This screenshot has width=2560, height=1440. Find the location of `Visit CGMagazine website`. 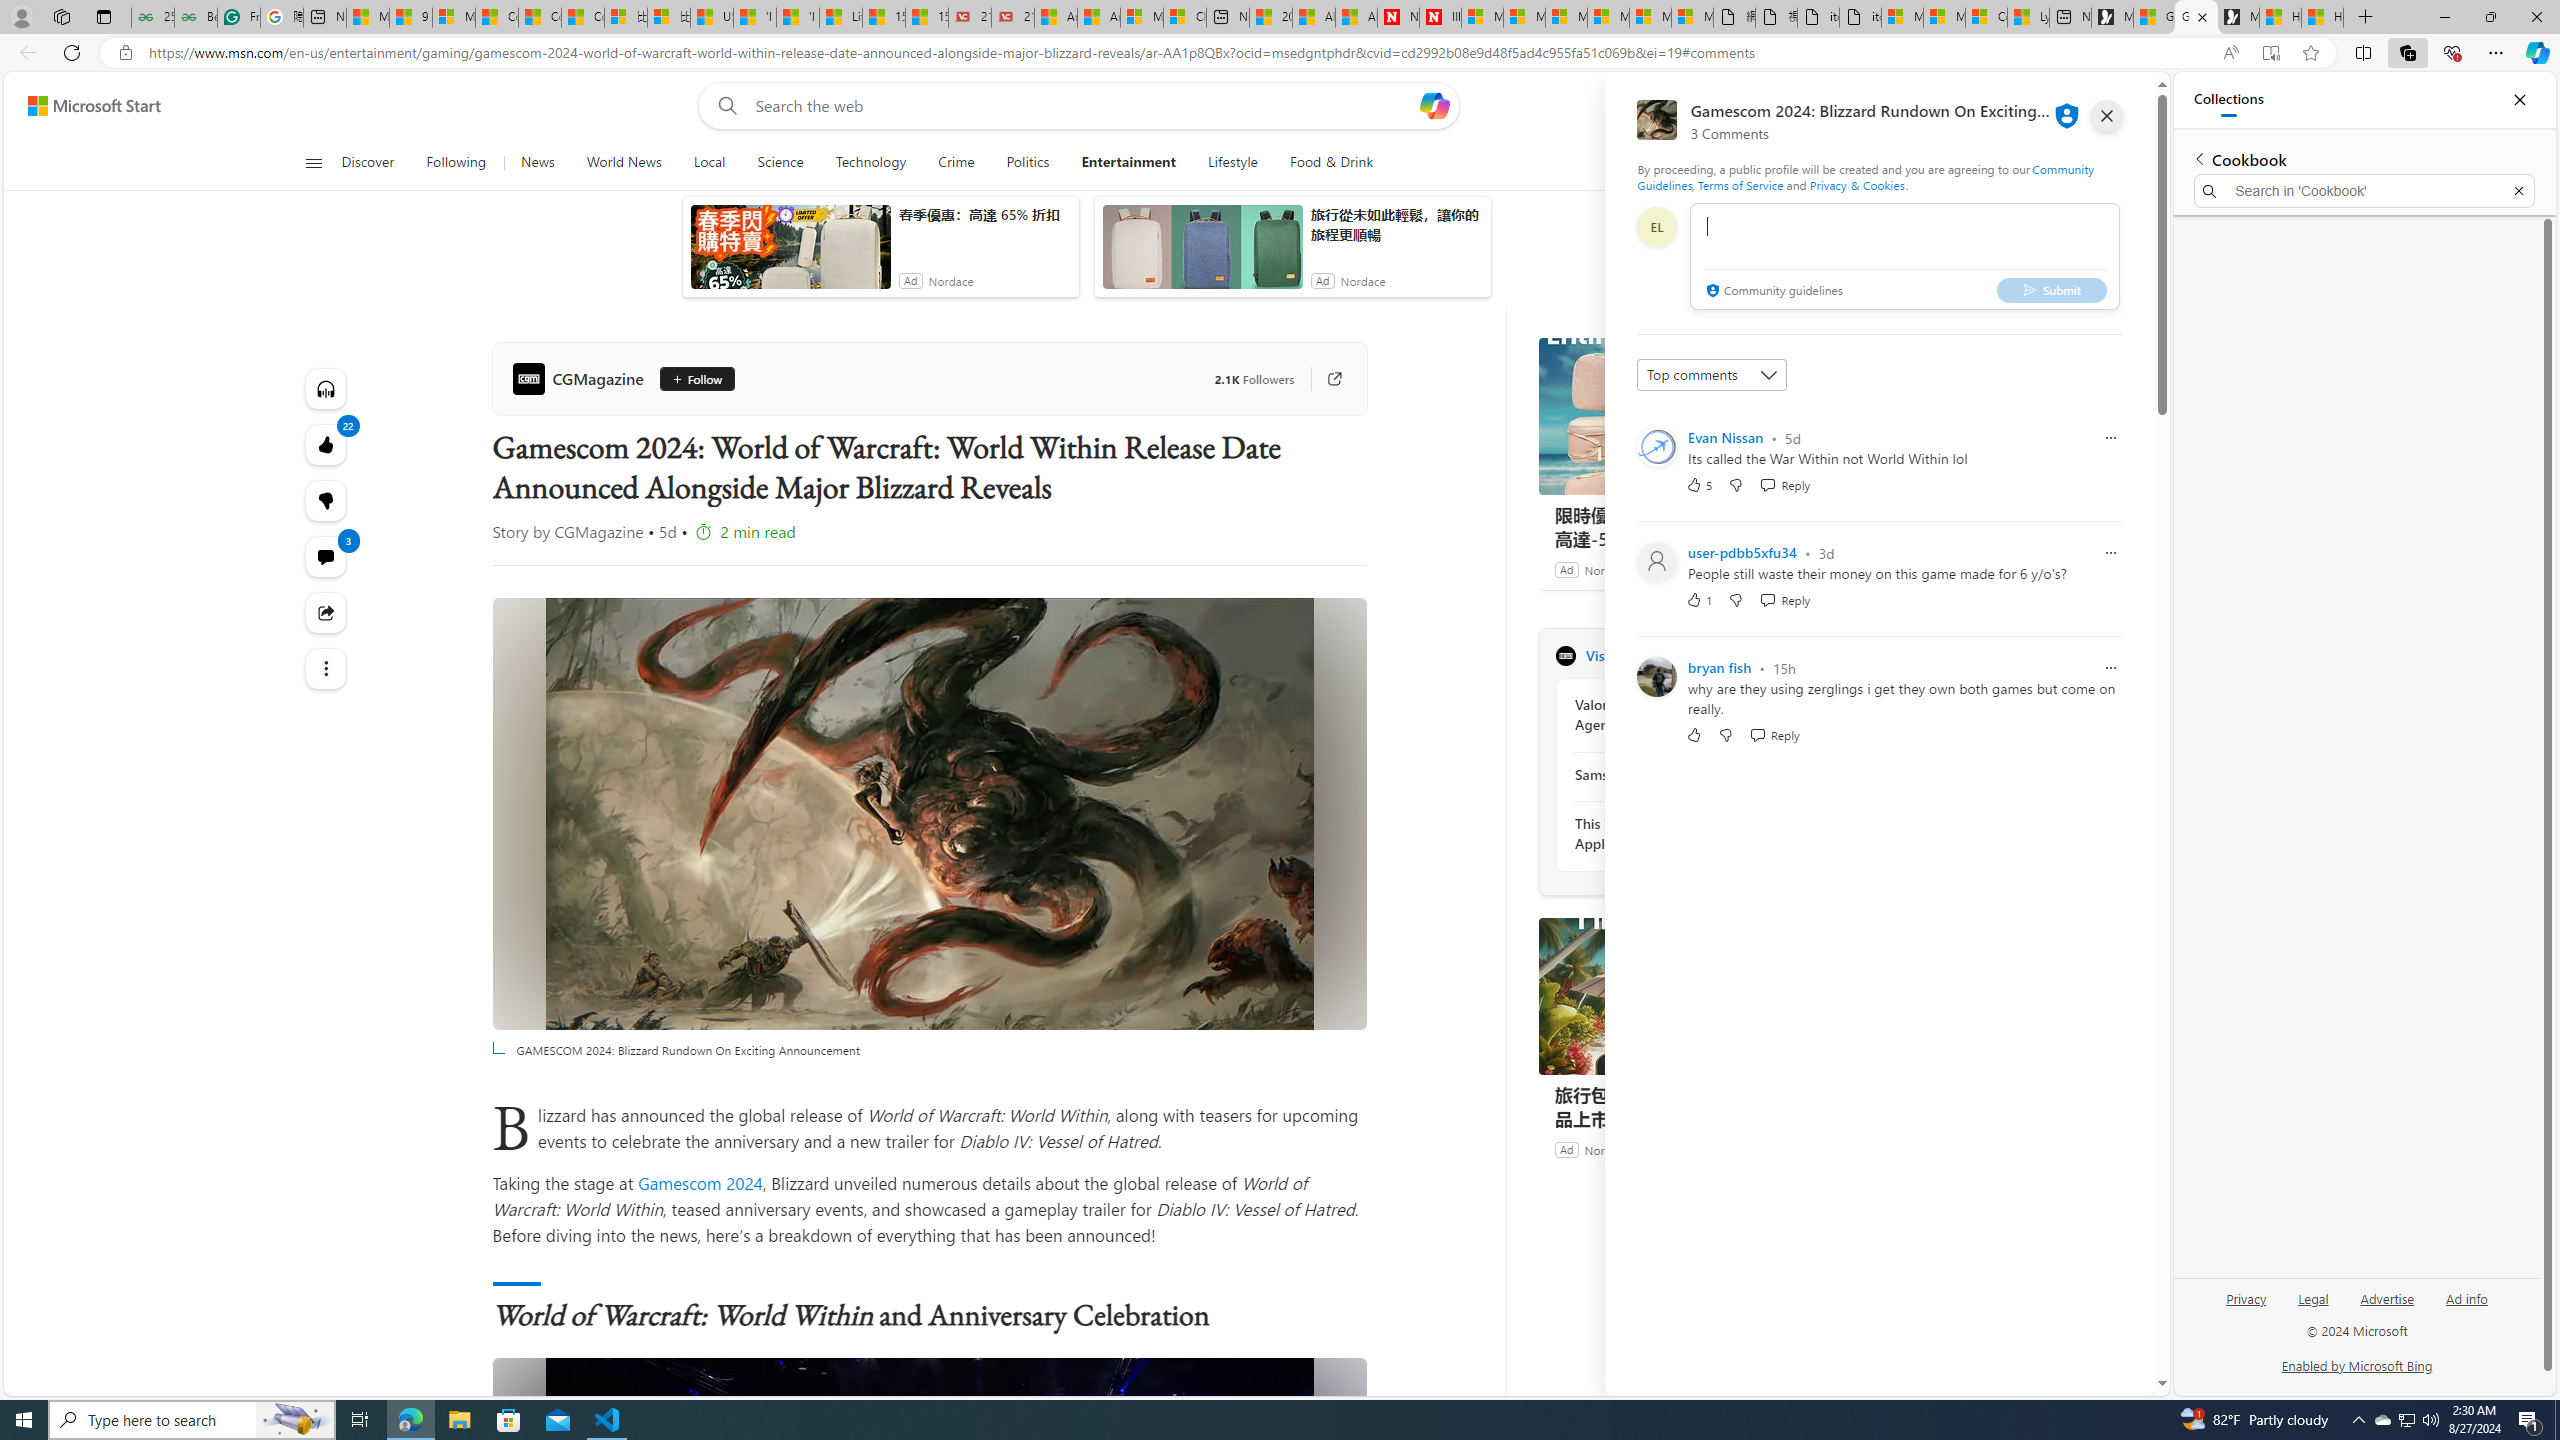

Visit CGMagazine website is located at coordinates (1813, 655).